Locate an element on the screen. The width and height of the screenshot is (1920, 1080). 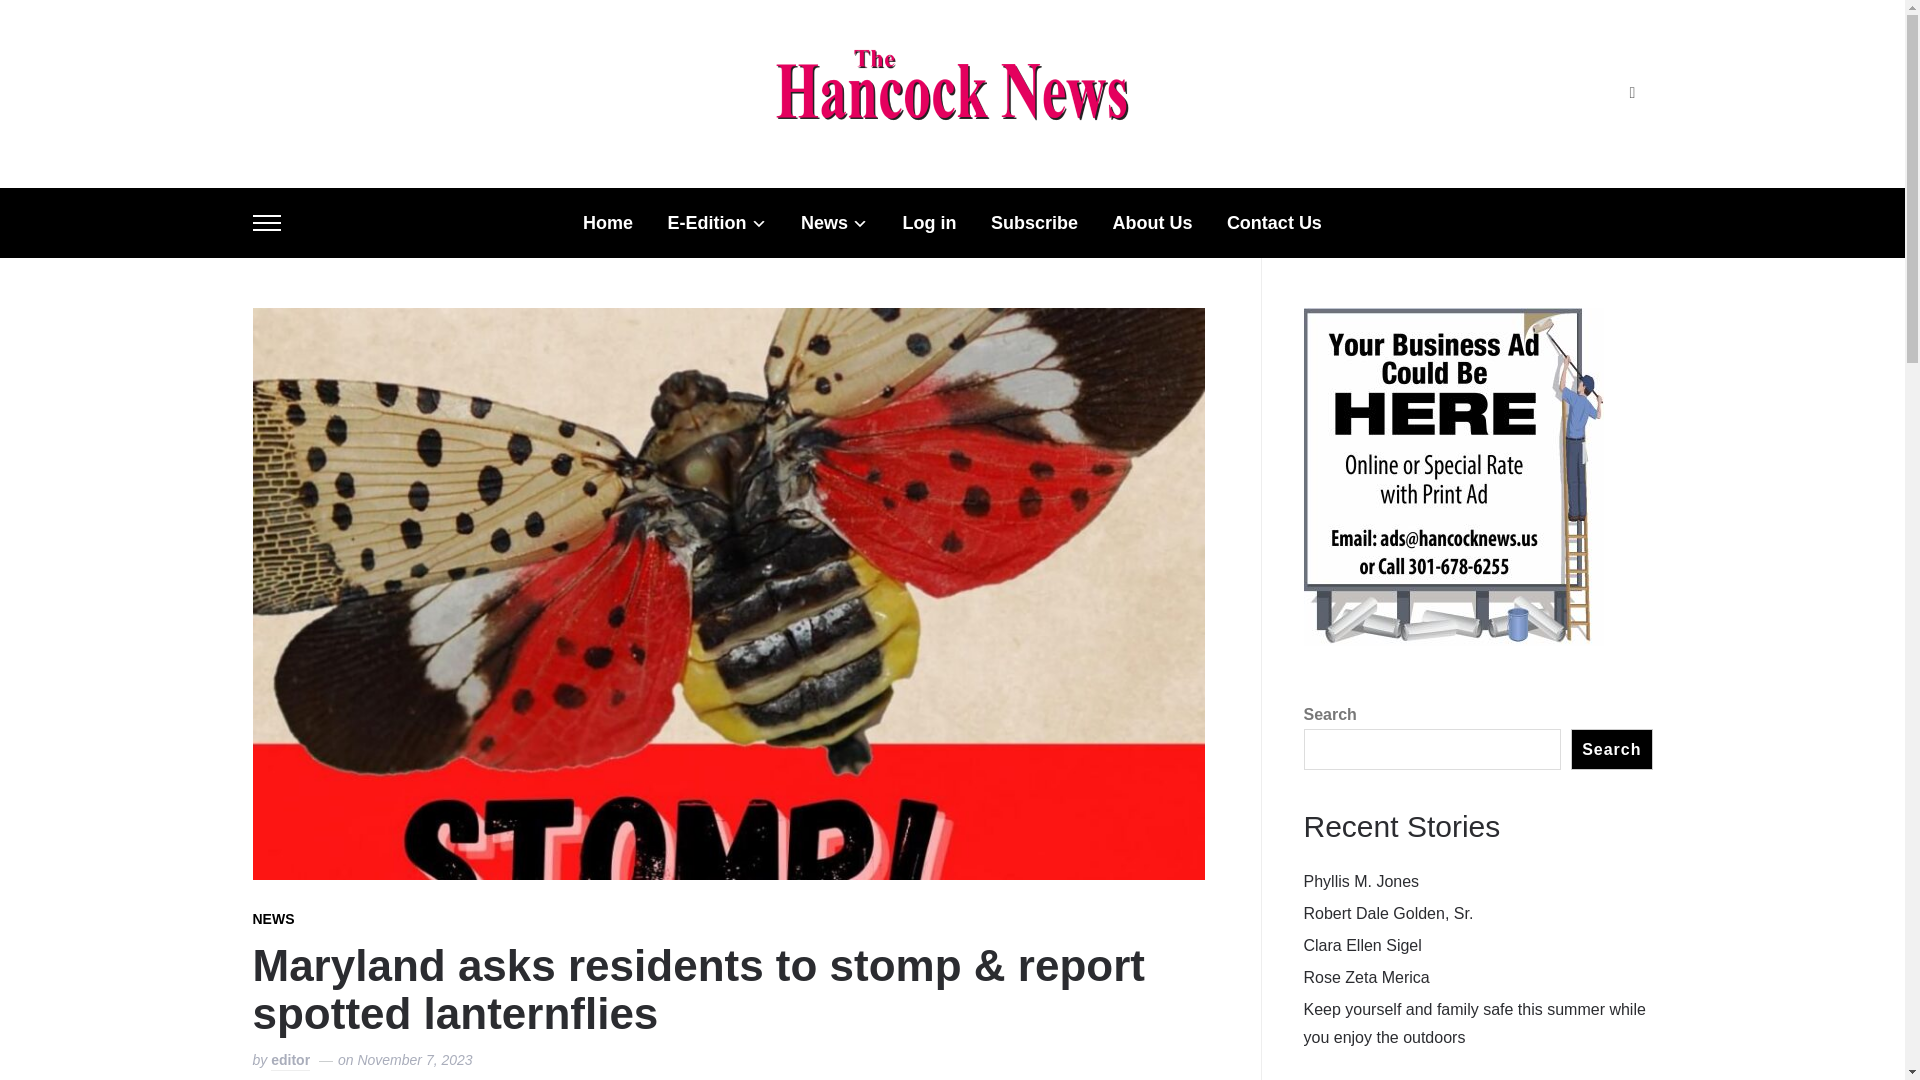
Posts by editor is located at coordinates (290, 1061).